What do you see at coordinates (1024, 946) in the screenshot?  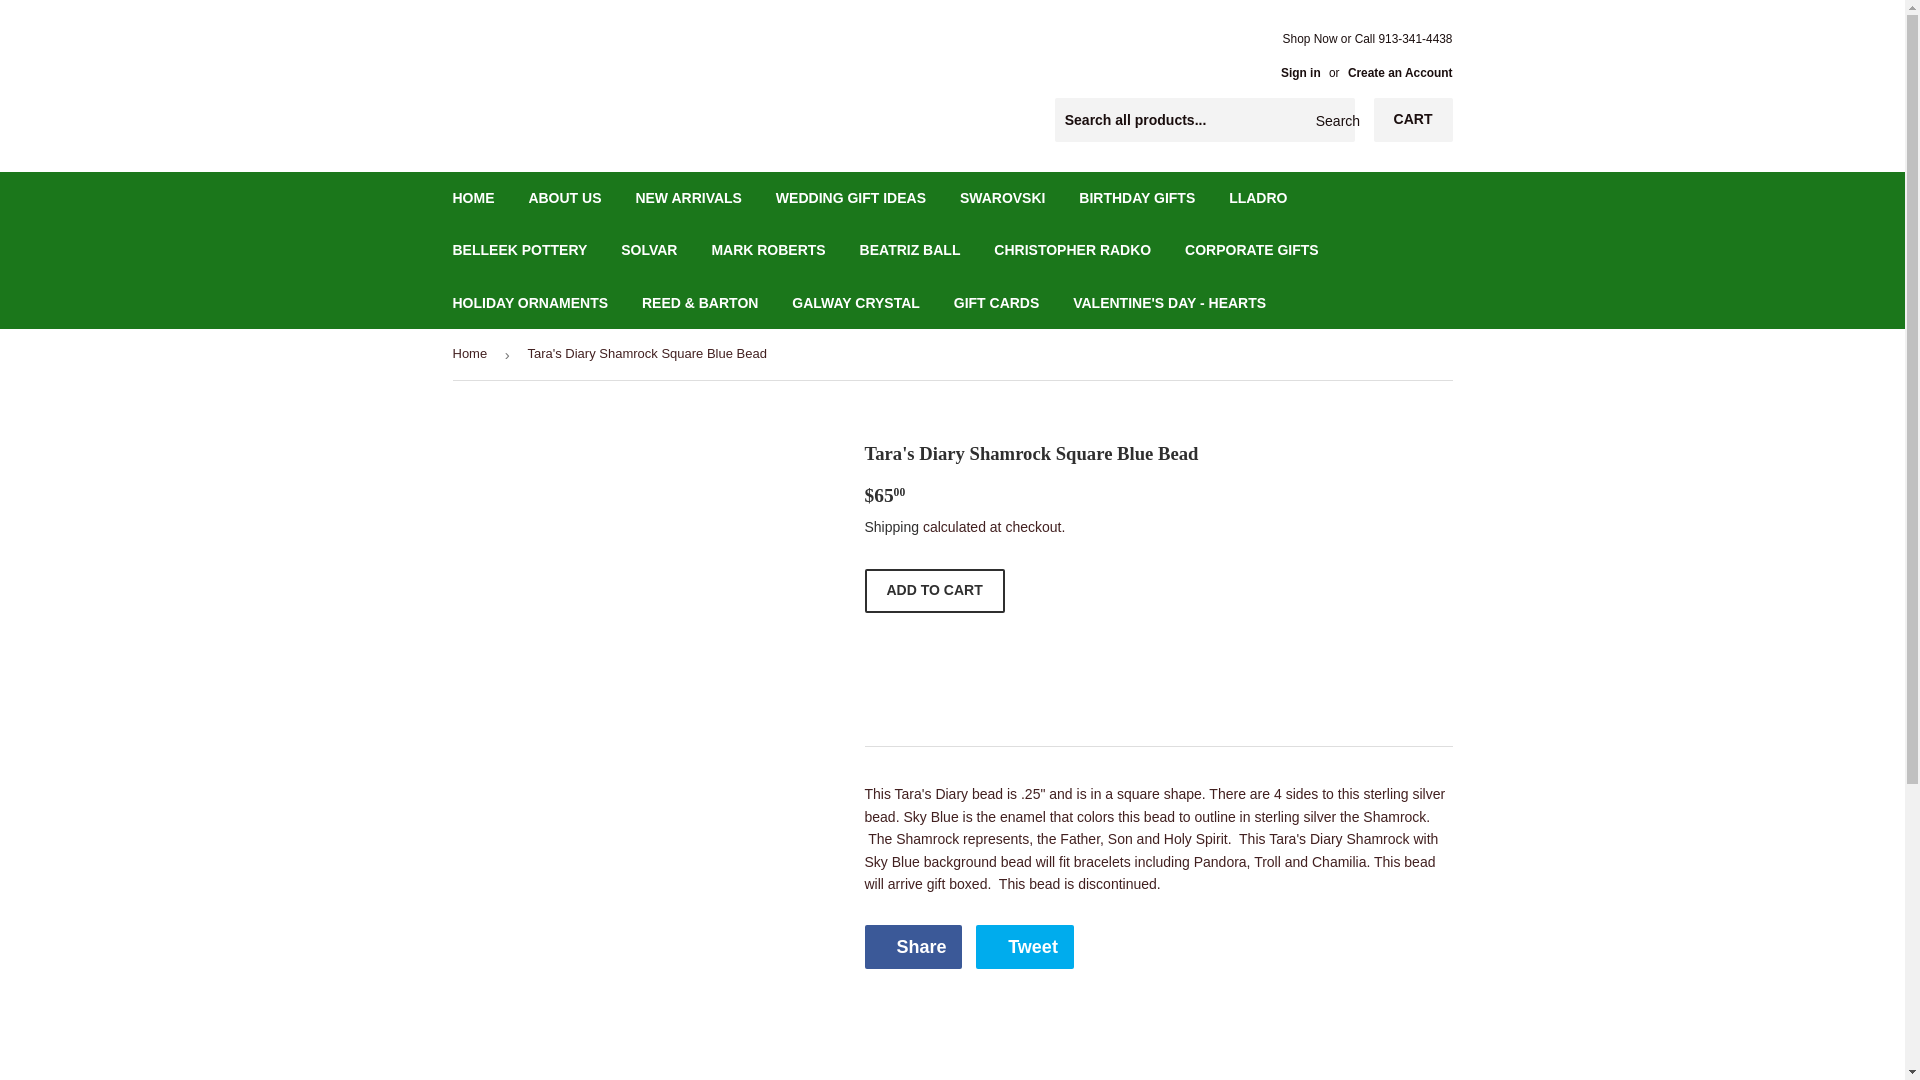 I see `Tweet on Twitter` at bounding box center [1024, 946].